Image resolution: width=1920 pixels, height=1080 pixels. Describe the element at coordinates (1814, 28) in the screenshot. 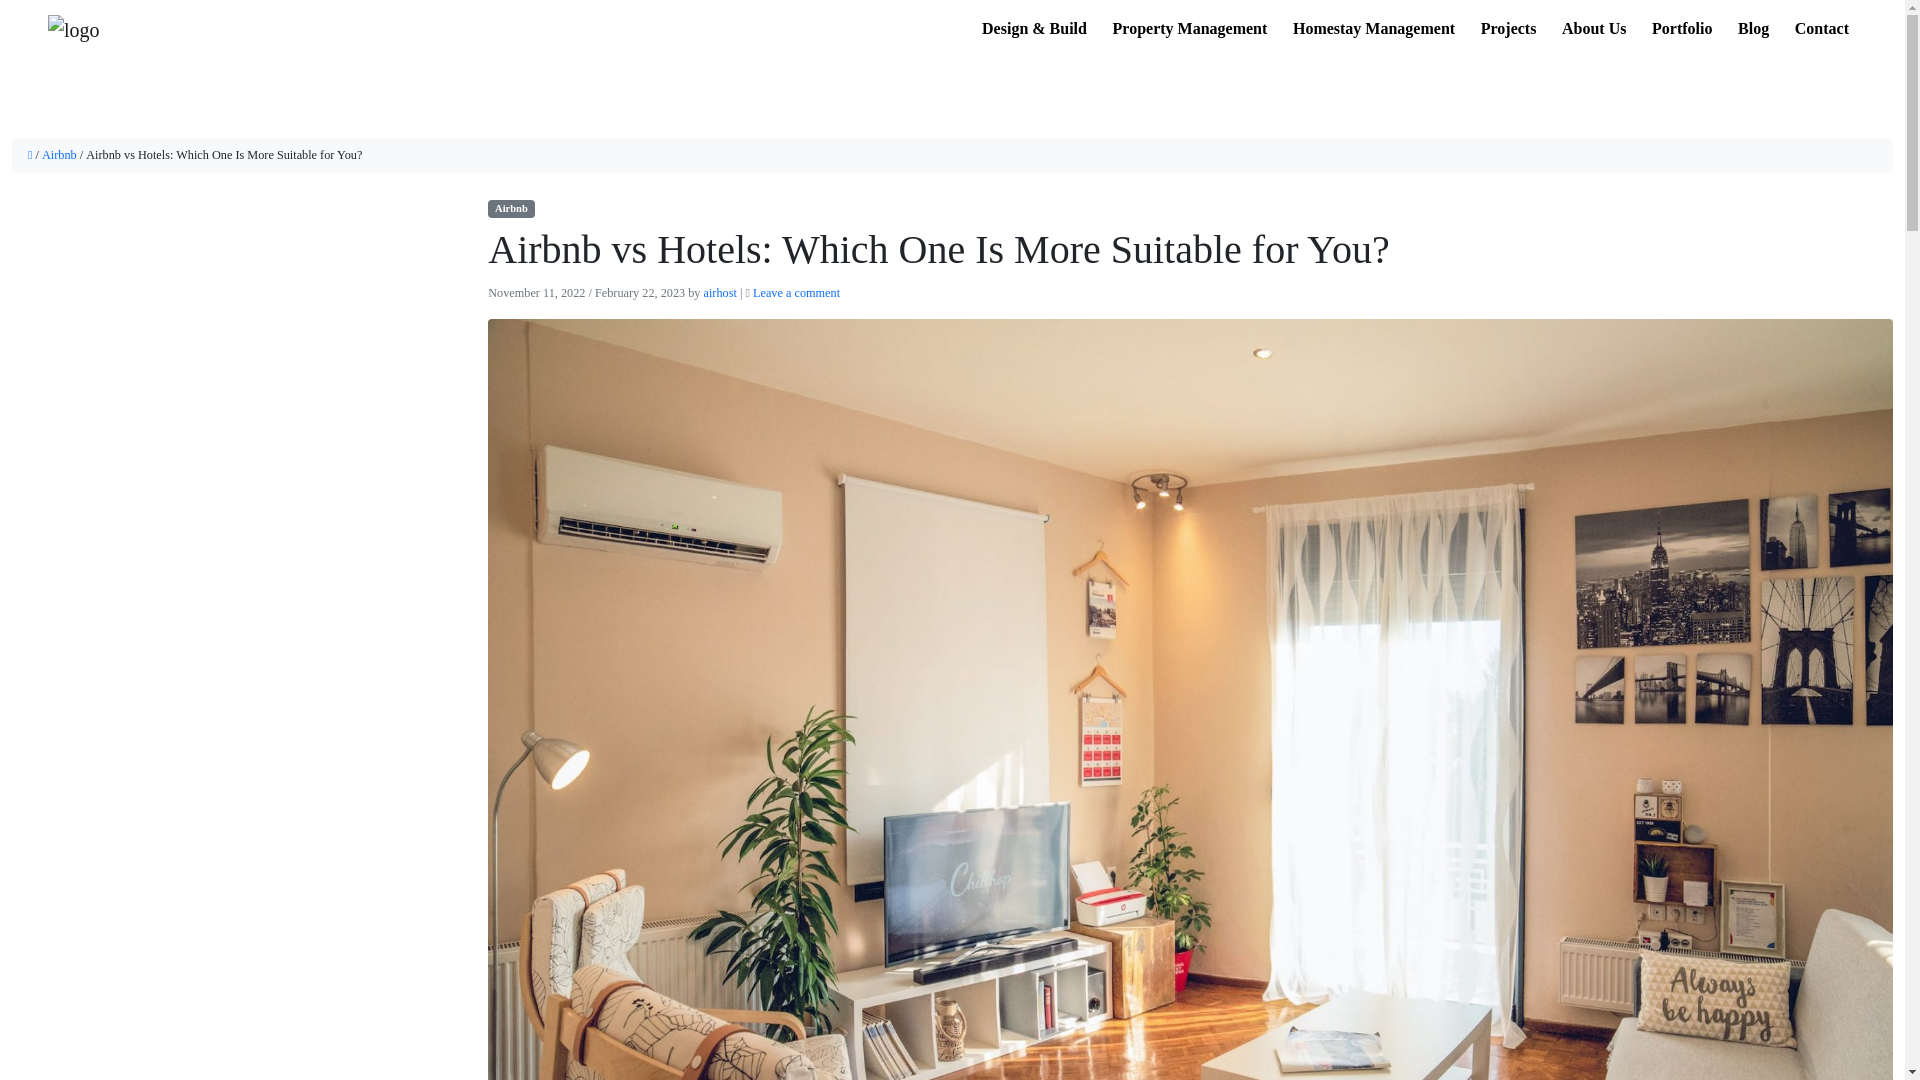

I see `Contact` at that location.